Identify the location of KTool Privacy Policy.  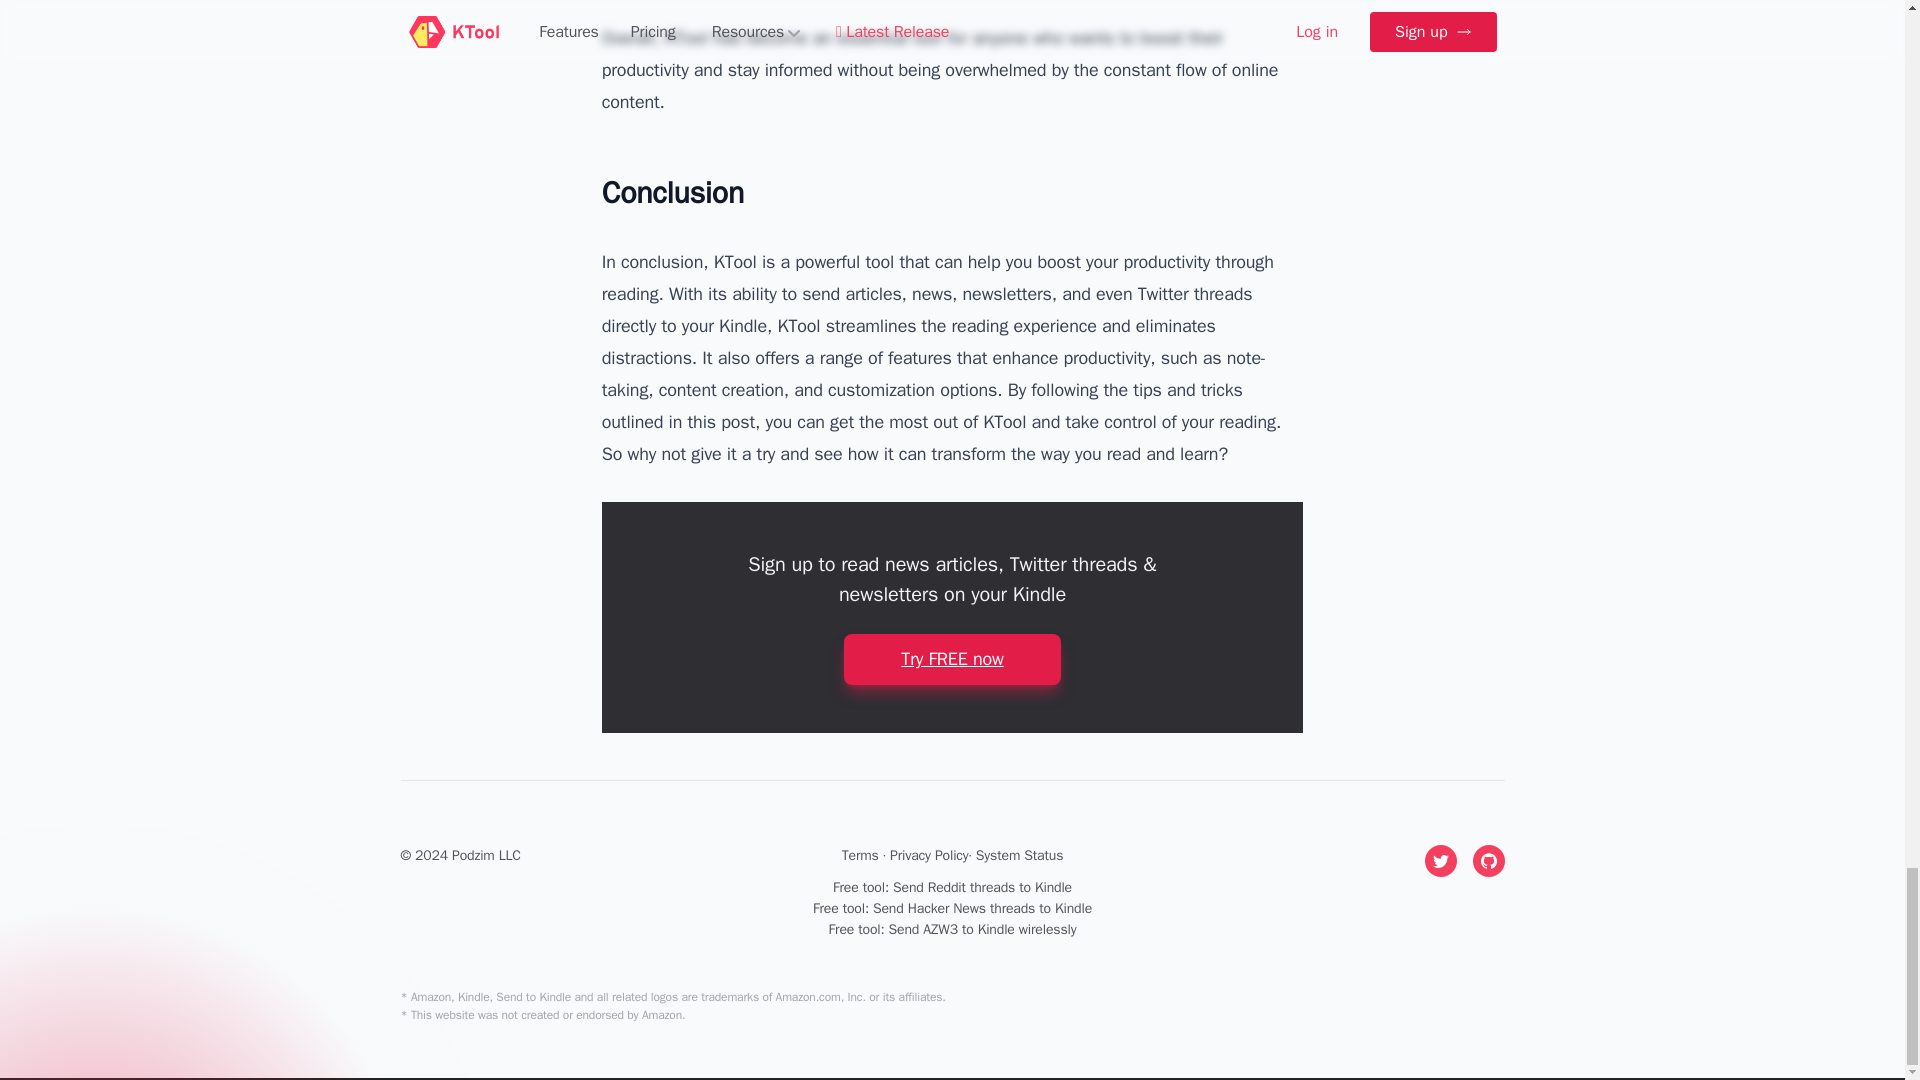
(930, 855).